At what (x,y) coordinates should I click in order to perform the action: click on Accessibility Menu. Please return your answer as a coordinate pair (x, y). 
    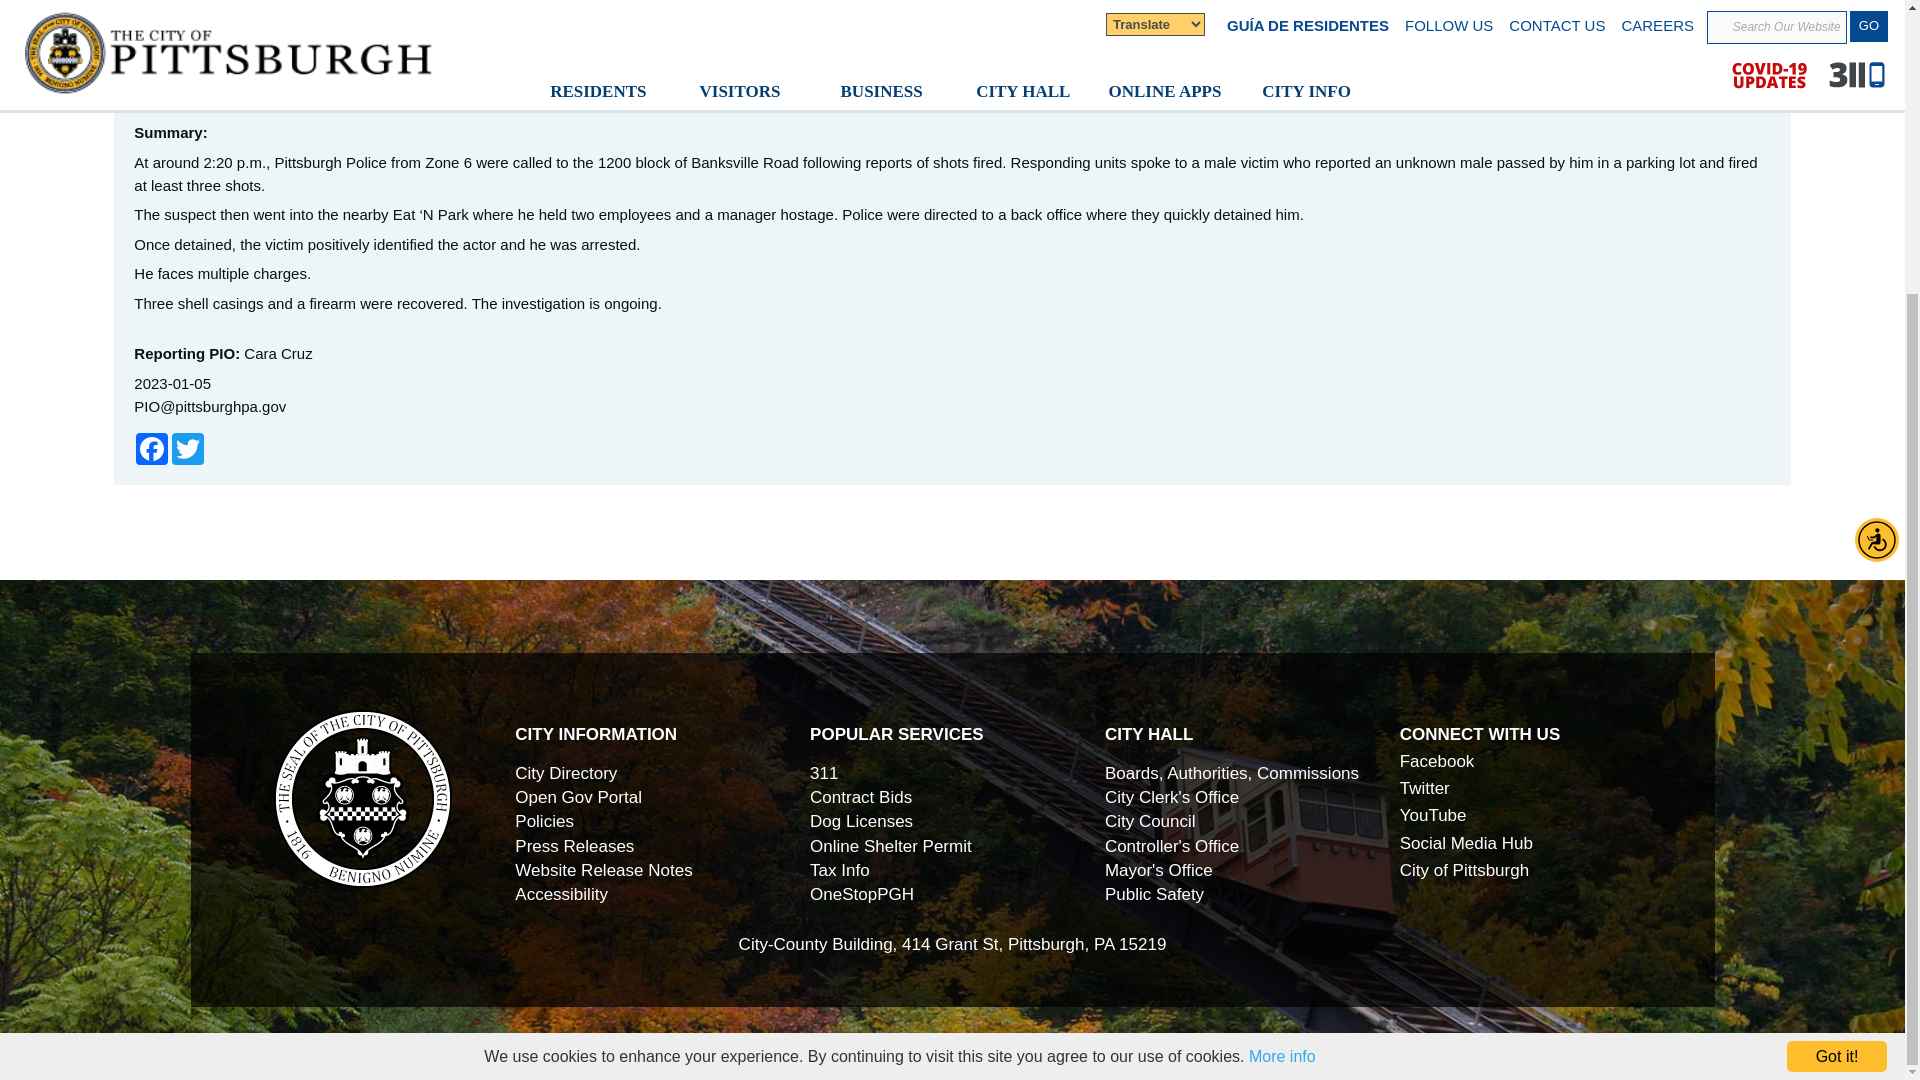
    Looking at the image, I should click on (1876, 148).